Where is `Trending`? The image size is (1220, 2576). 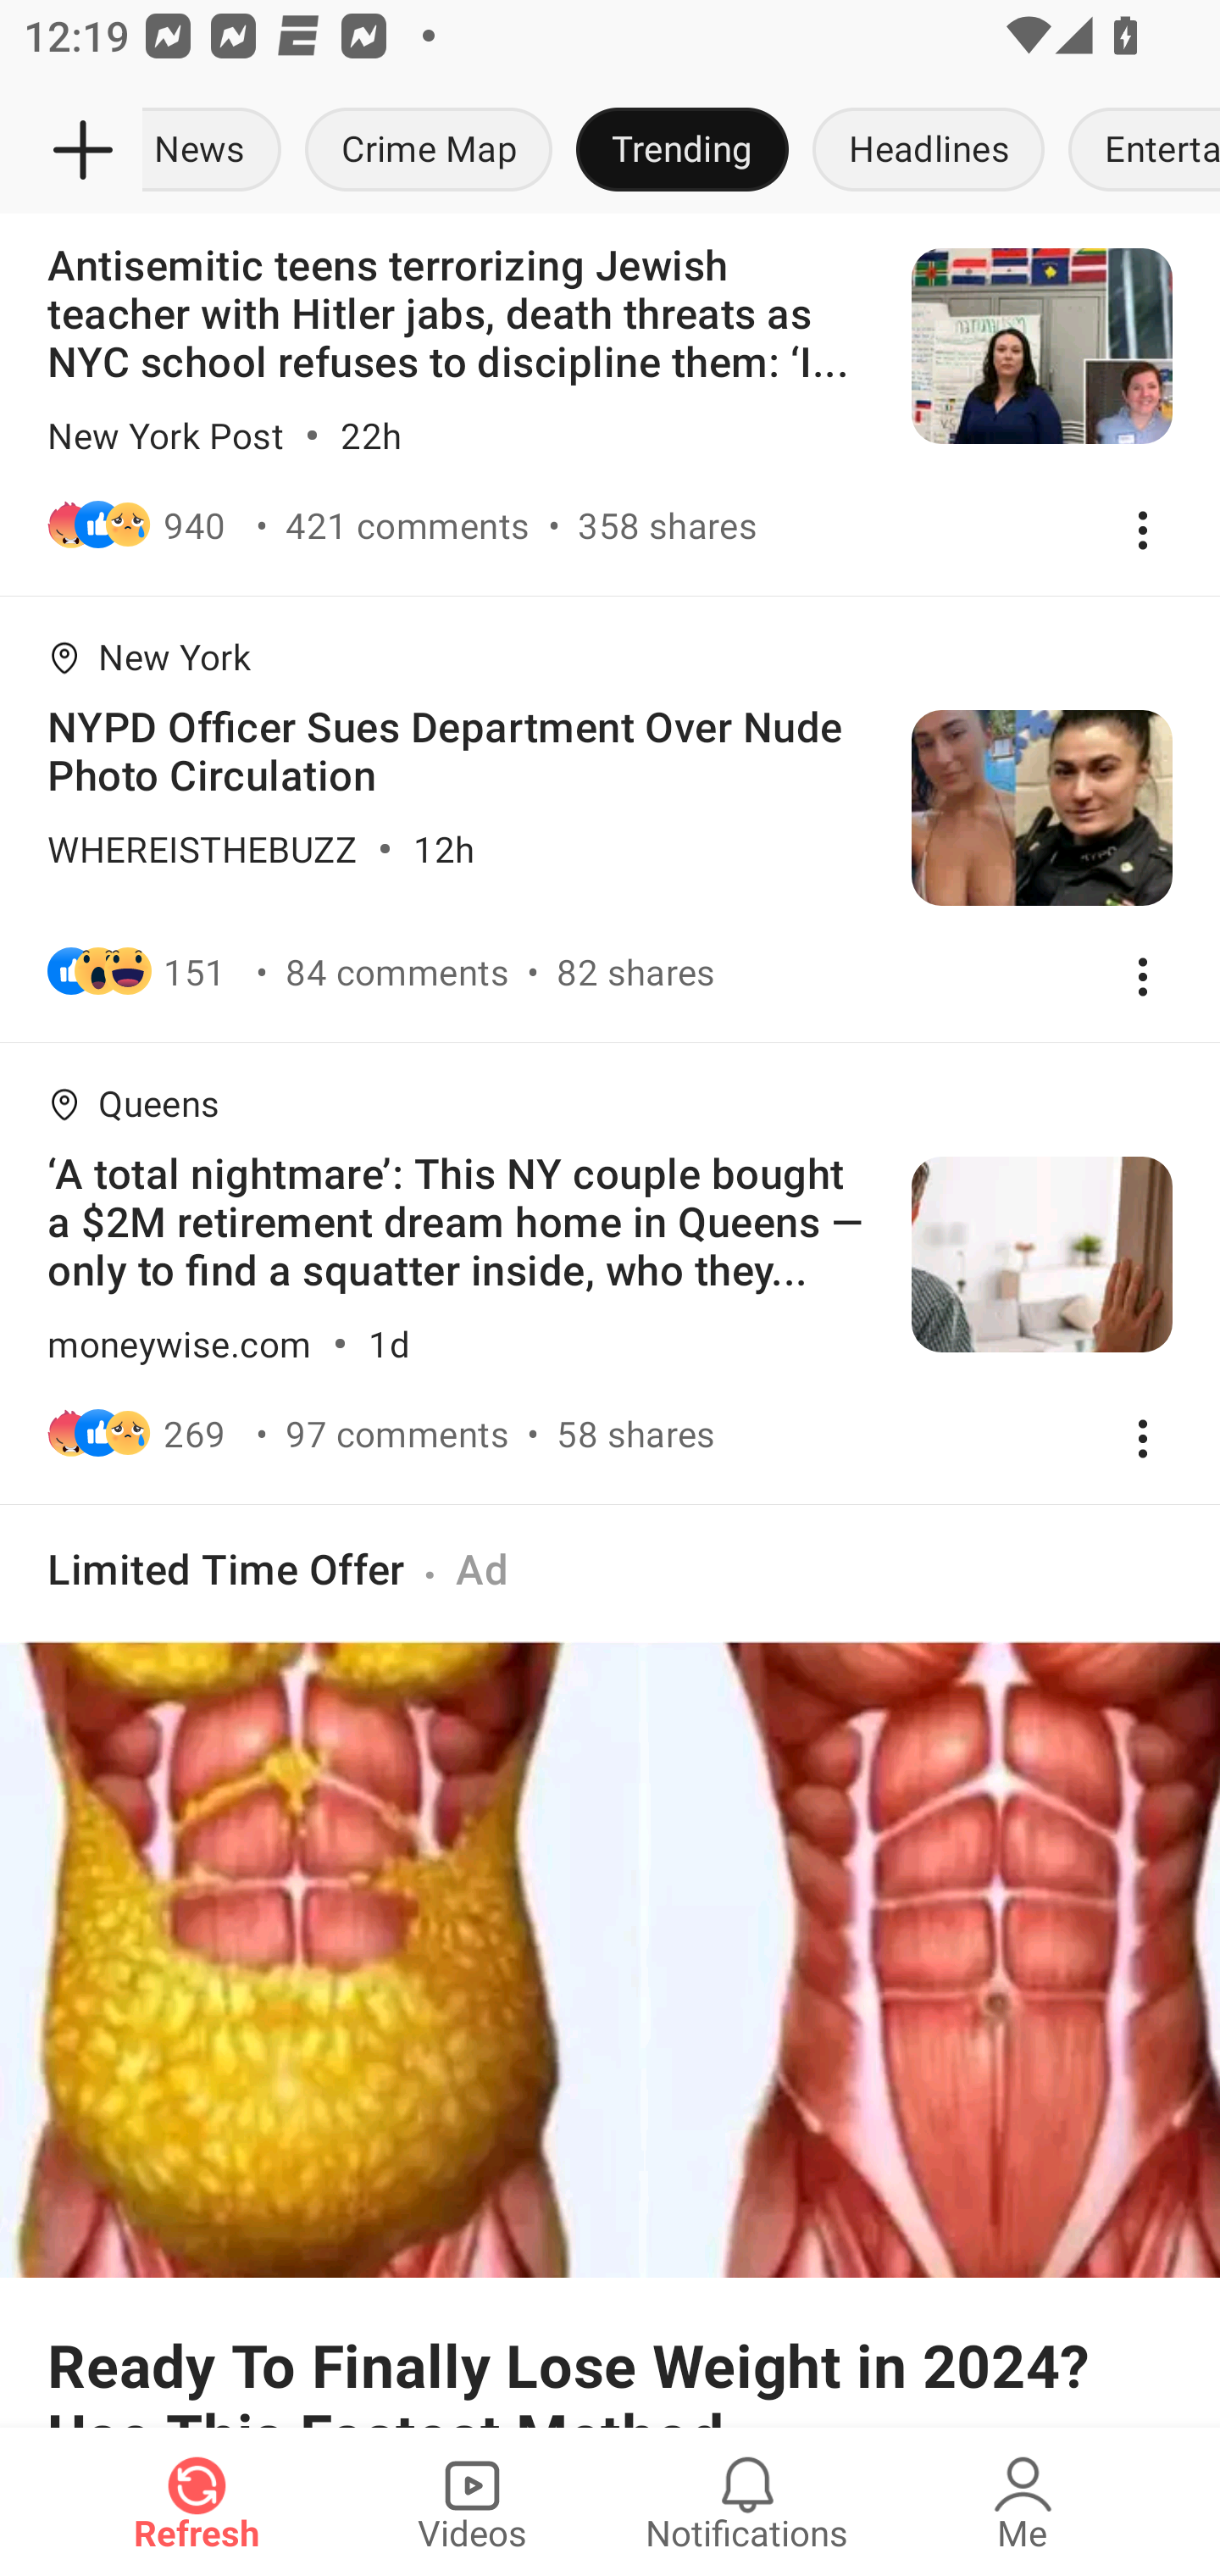
Trending is located at coordinates (681, 151).